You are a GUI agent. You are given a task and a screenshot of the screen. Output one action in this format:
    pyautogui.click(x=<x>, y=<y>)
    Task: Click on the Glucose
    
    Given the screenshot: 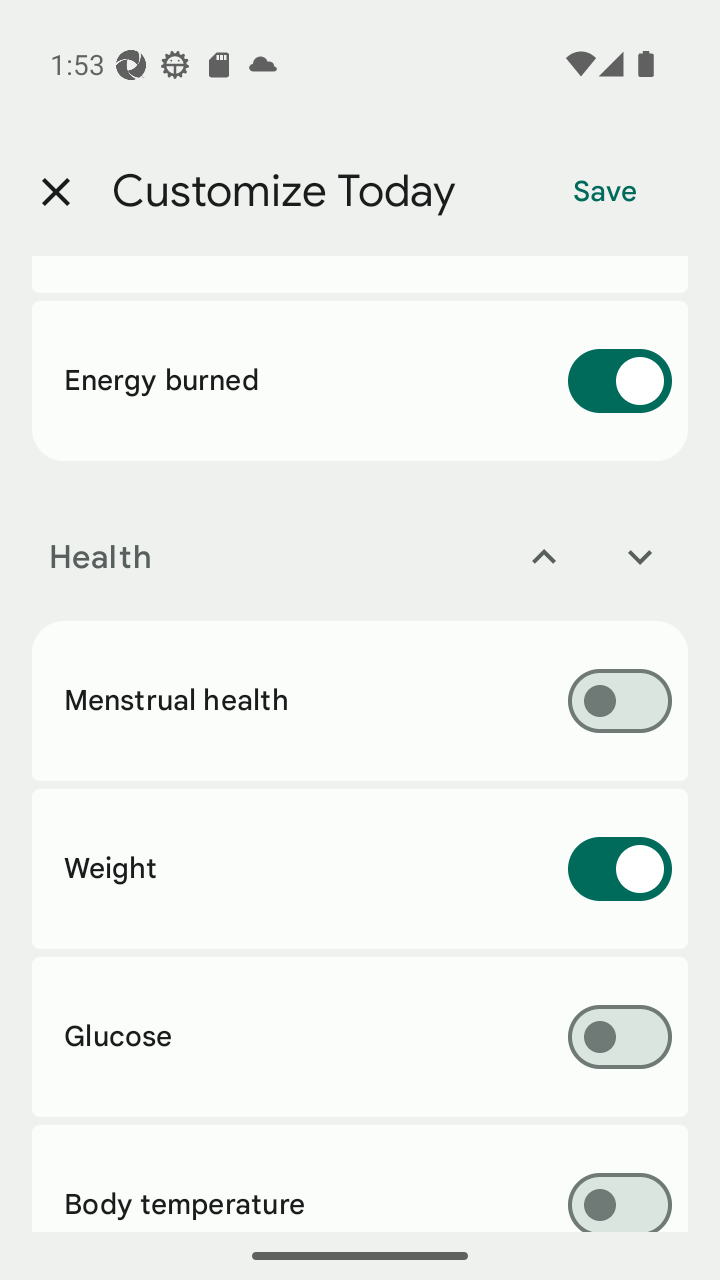 What is the action you would take?
    pyautogui.click(x=360, y=1037)
    